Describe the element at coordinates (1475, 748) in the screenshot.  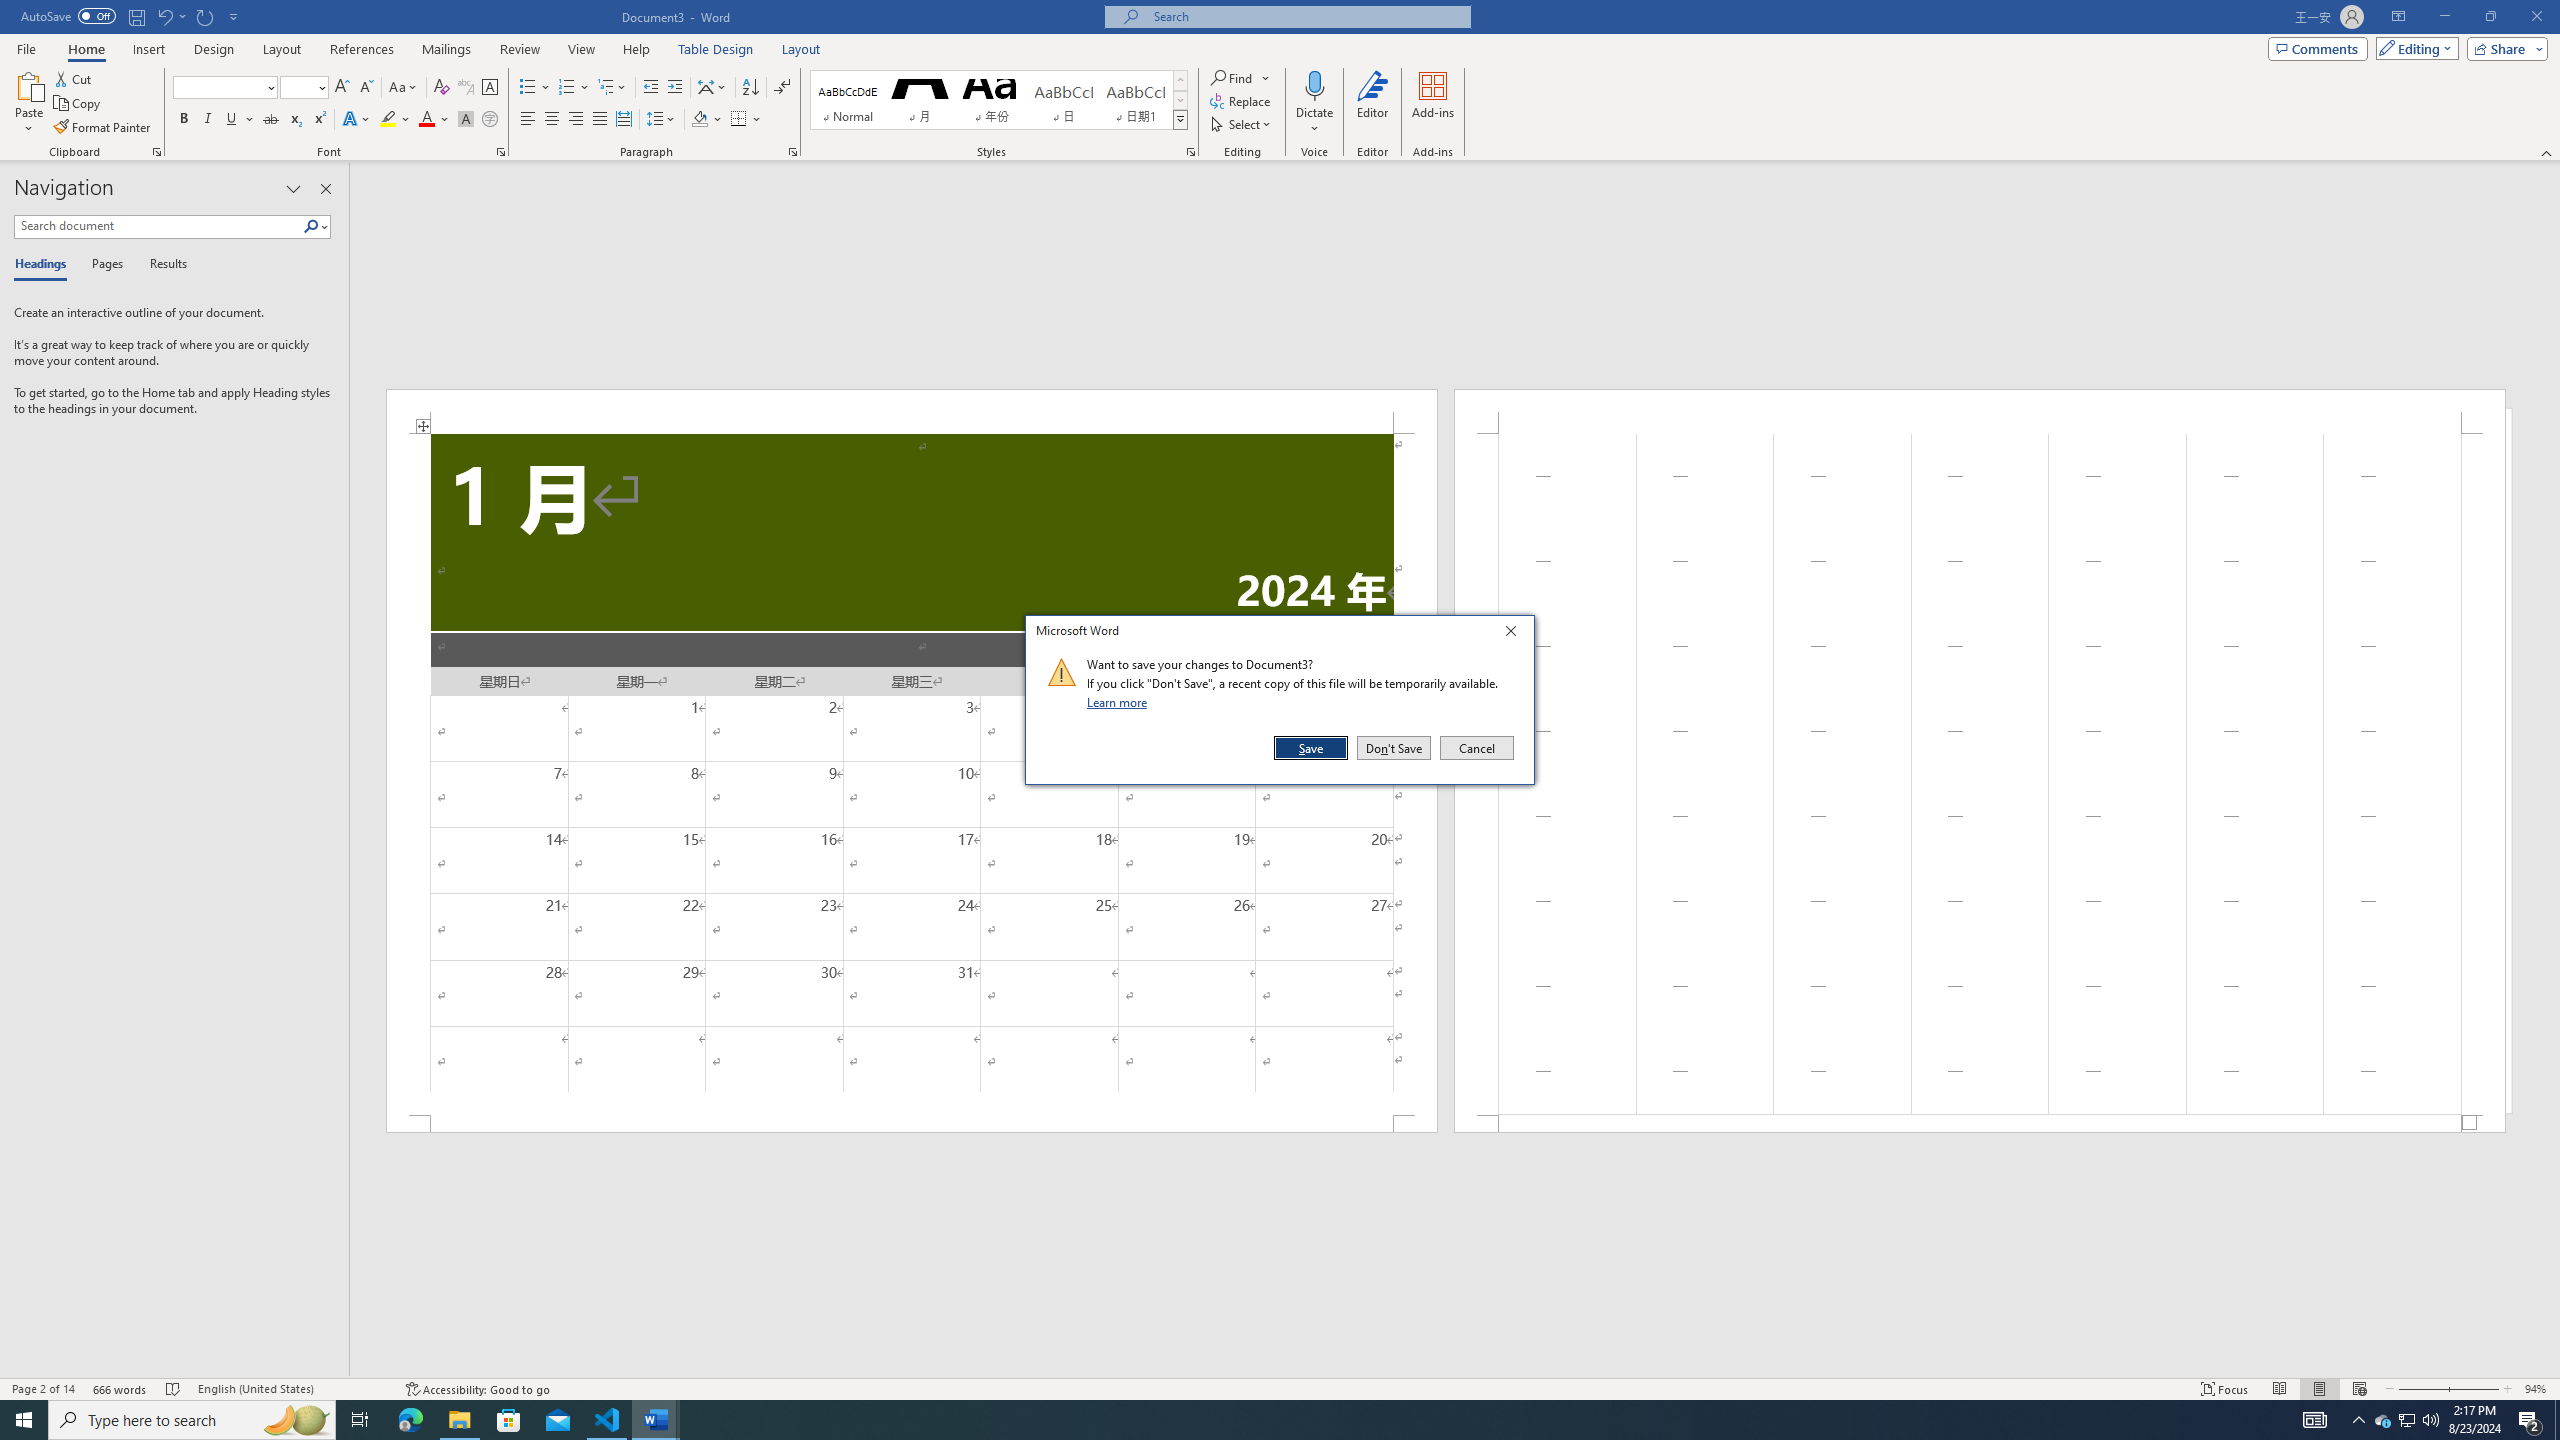
I see `Cancel` at that location.